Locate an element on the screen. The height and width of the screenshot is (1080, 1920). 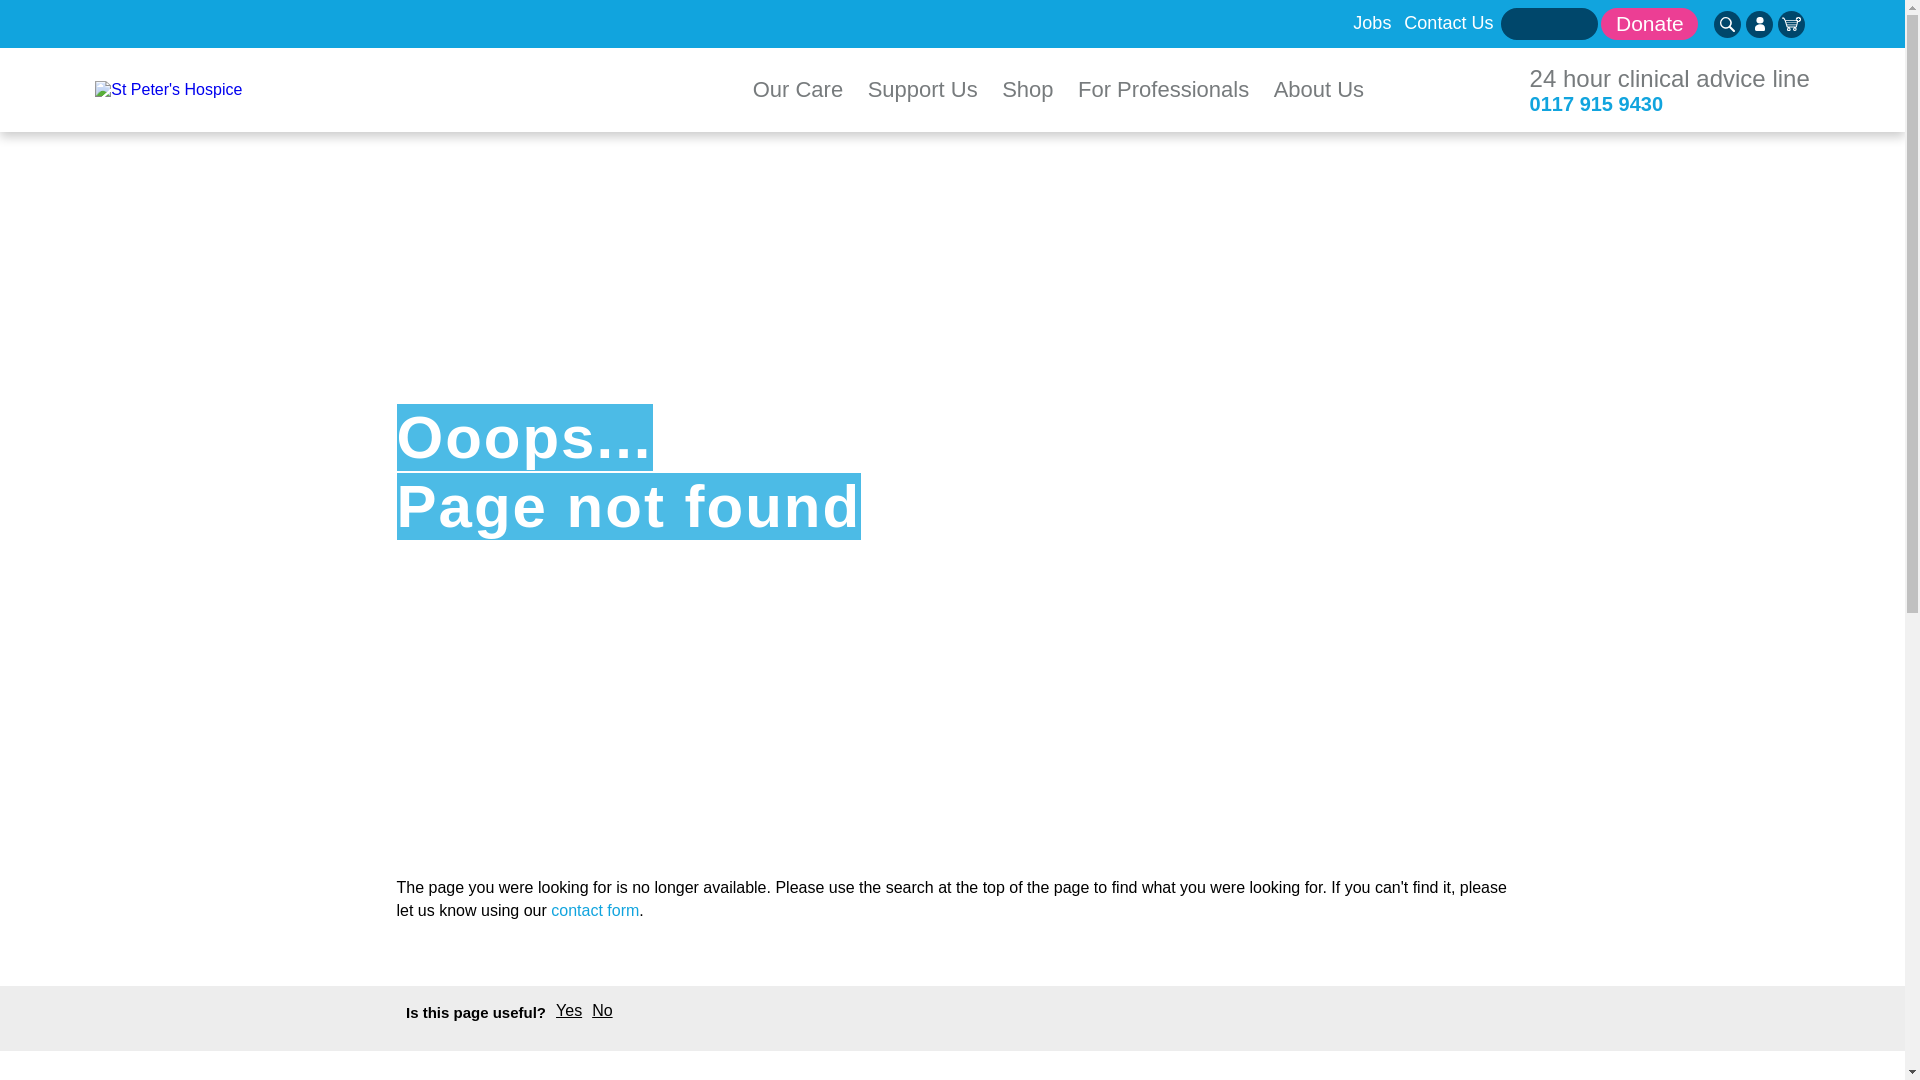
Donate is located at coordinates (1649, 23).